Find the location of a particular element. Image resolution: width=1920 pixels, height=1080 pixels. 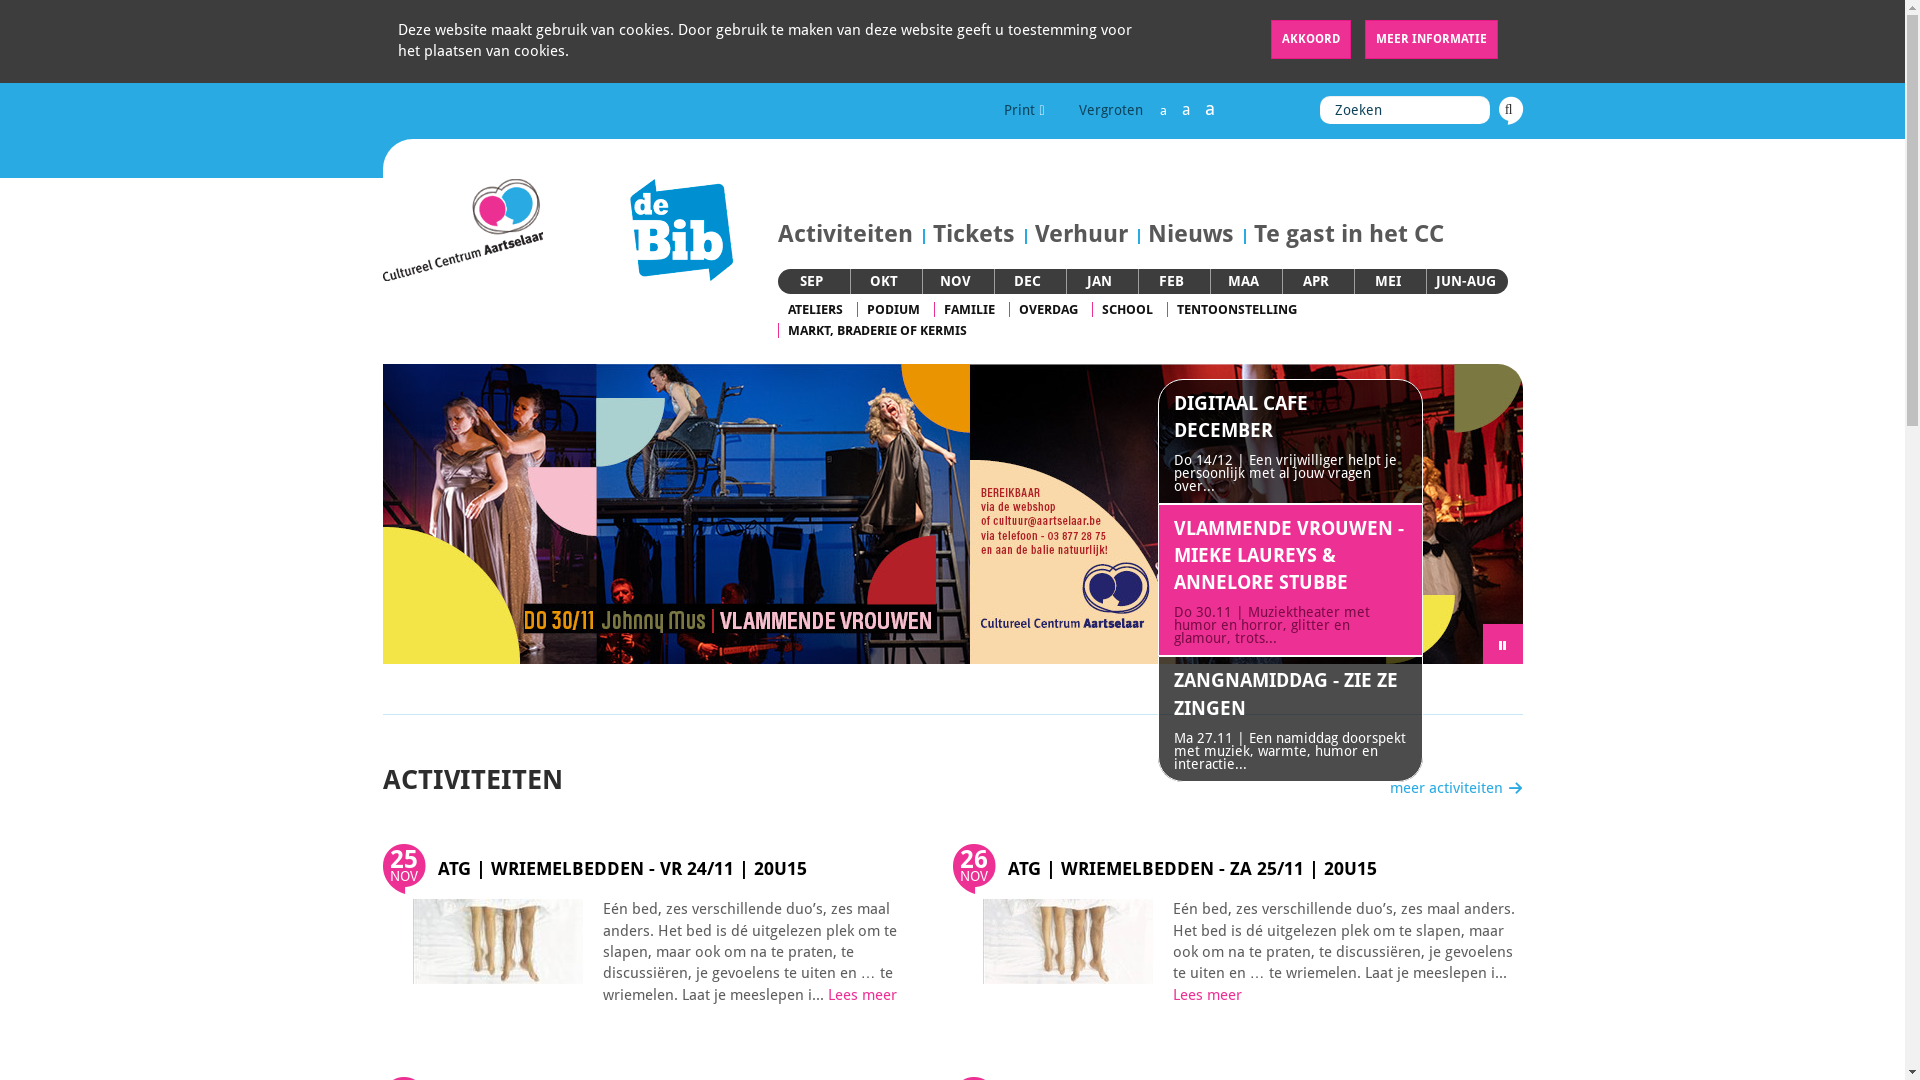

FEB is located at coordinates (1172, 281).